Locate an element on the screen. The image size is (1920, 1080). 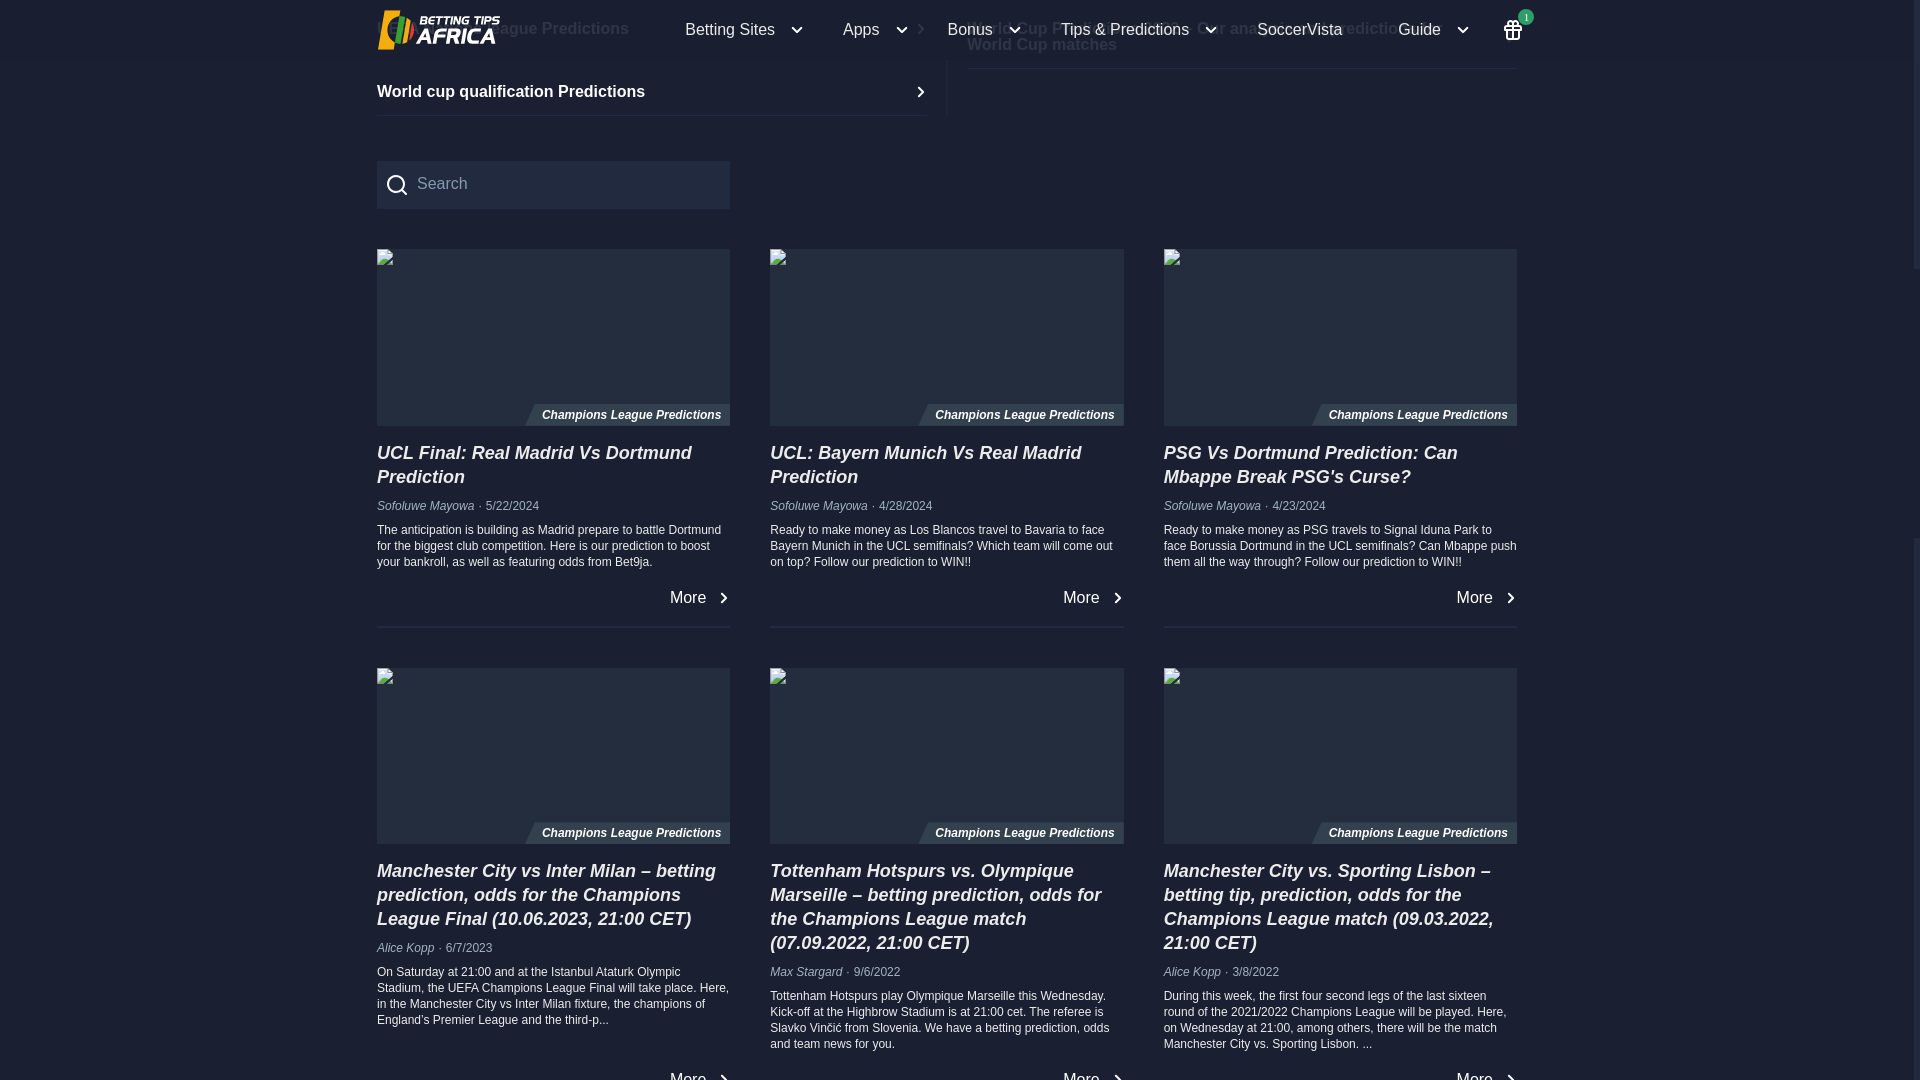
Tennis predictions is located at coordinates (1242, 3).